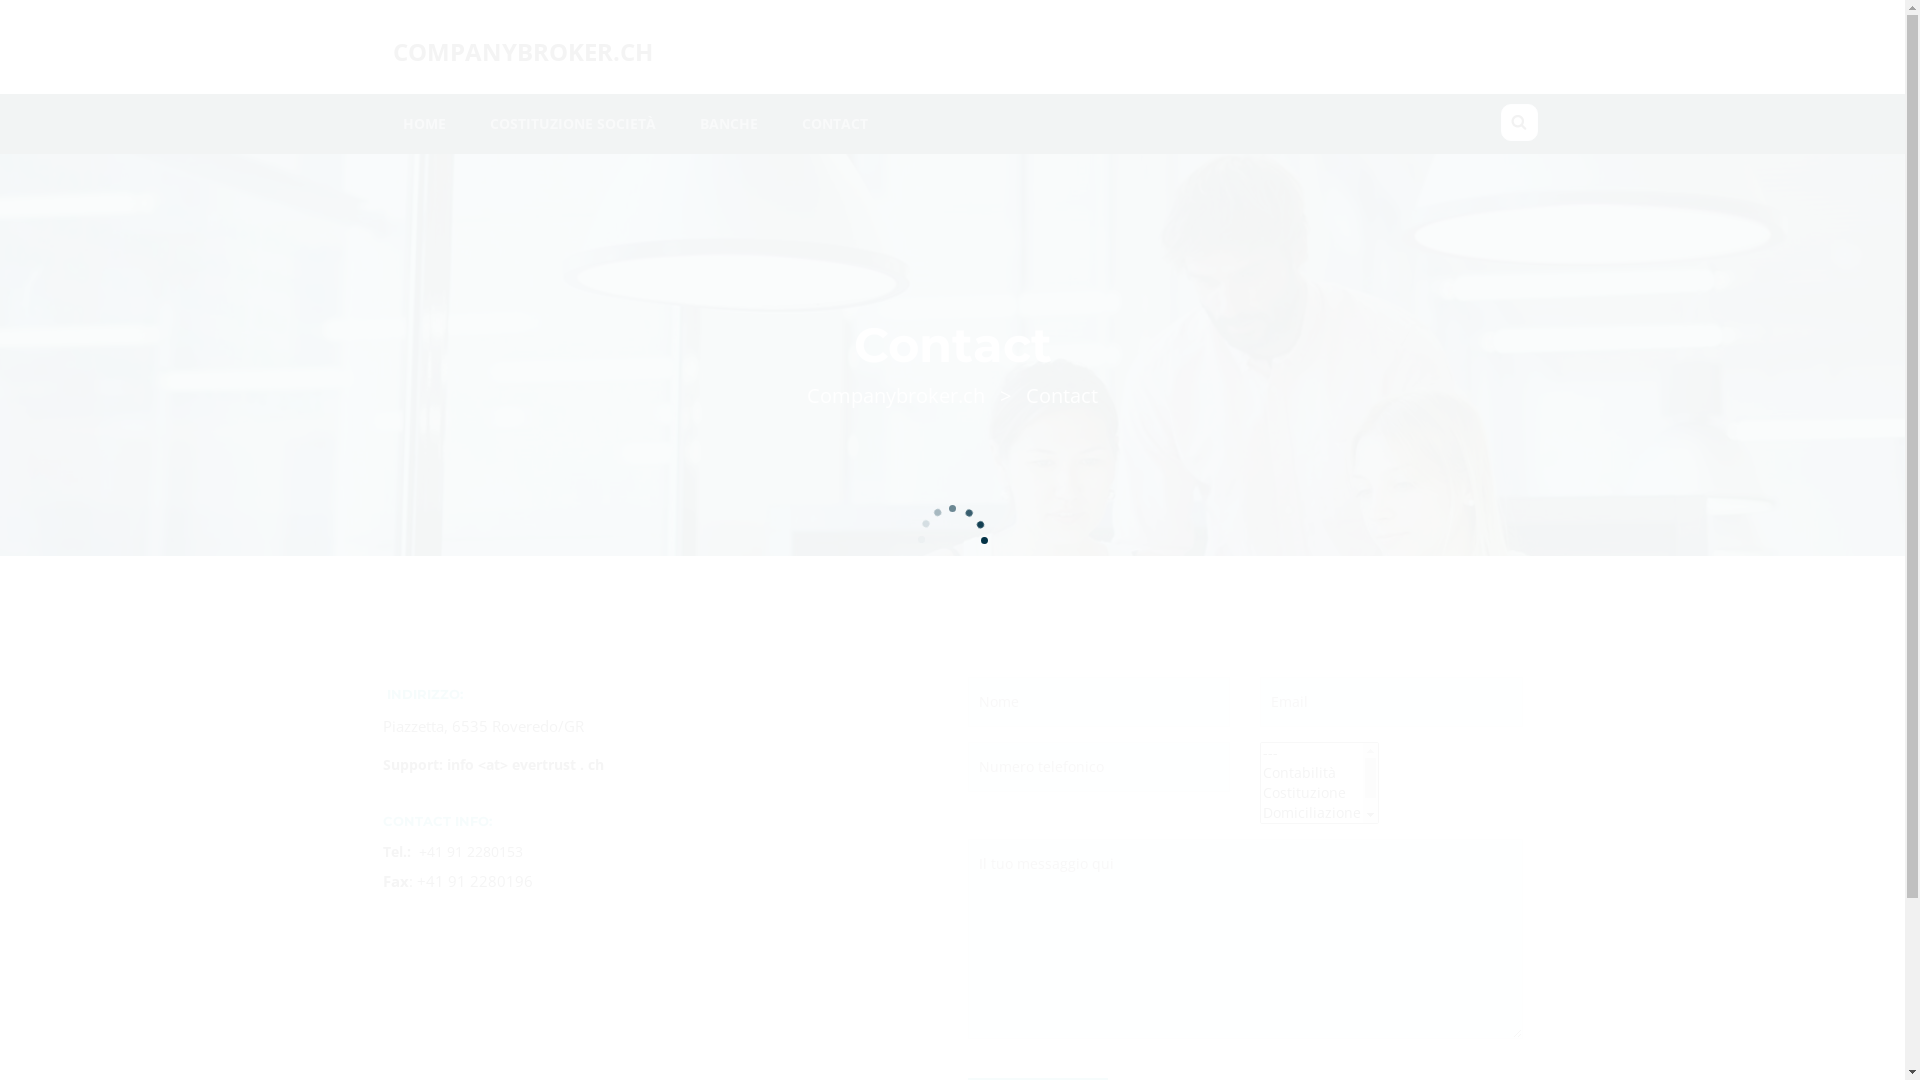 The width and height of the screenshot is (1920, 1080). I want to click on COMPANYBROKER.CH, so click(522, 56).